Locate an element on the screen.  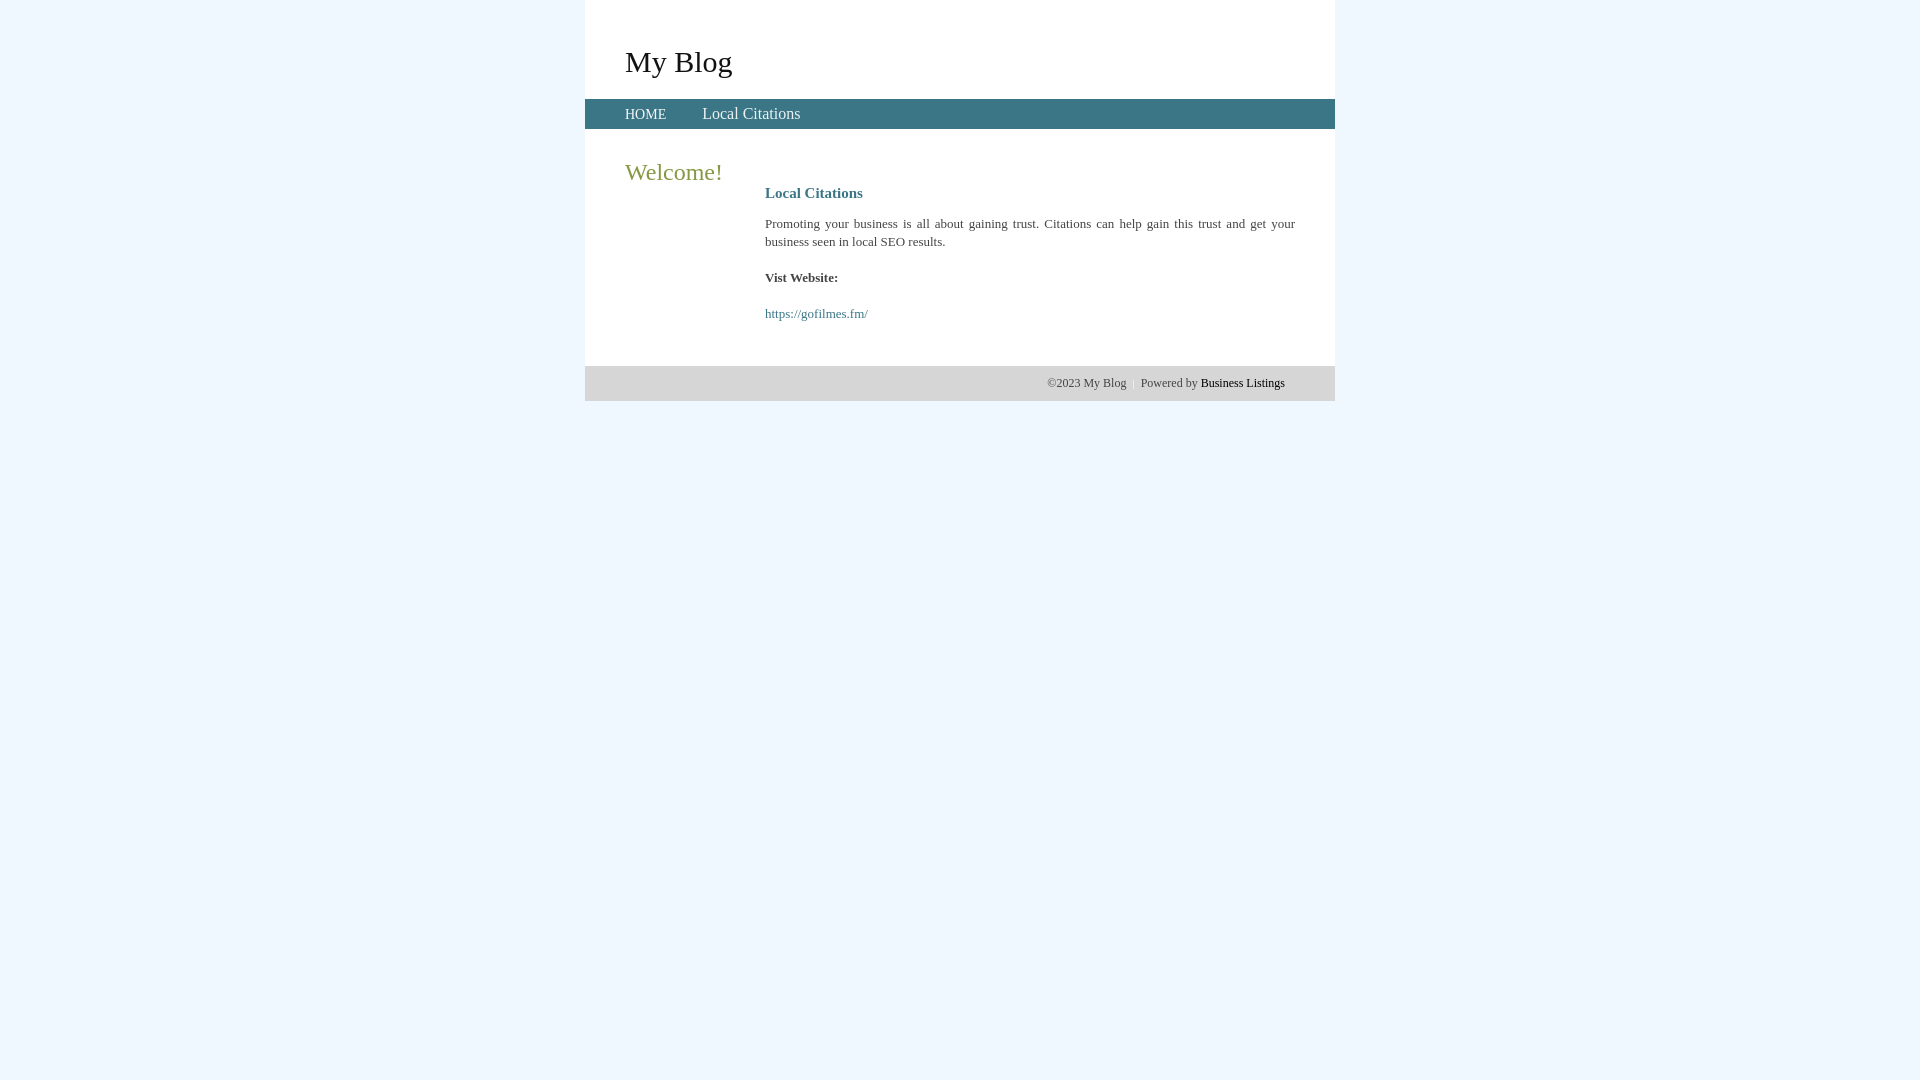
Business Listings is located at coordinates (1243, 383).